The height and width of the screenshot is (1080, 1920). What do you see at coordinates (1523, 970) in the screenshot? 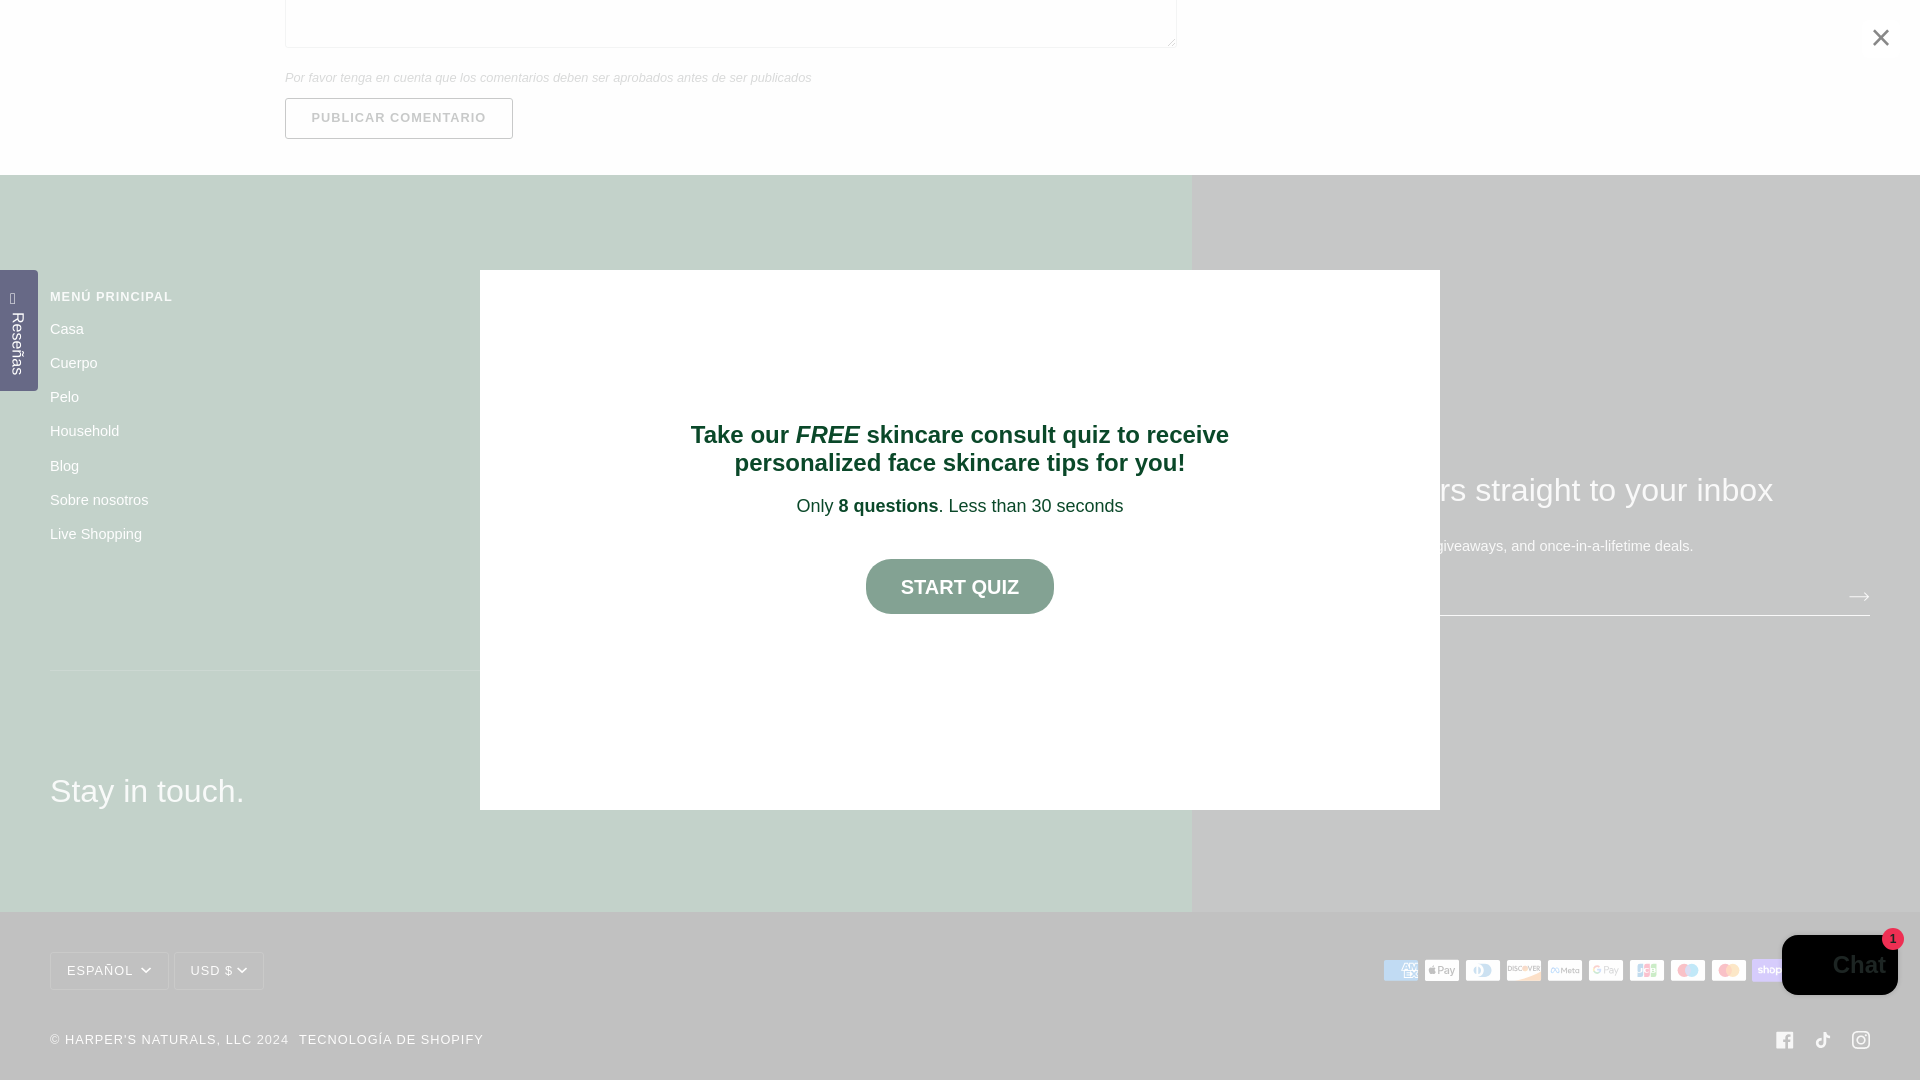
I see `DISCOVER` at bounding box center [1523, 970].